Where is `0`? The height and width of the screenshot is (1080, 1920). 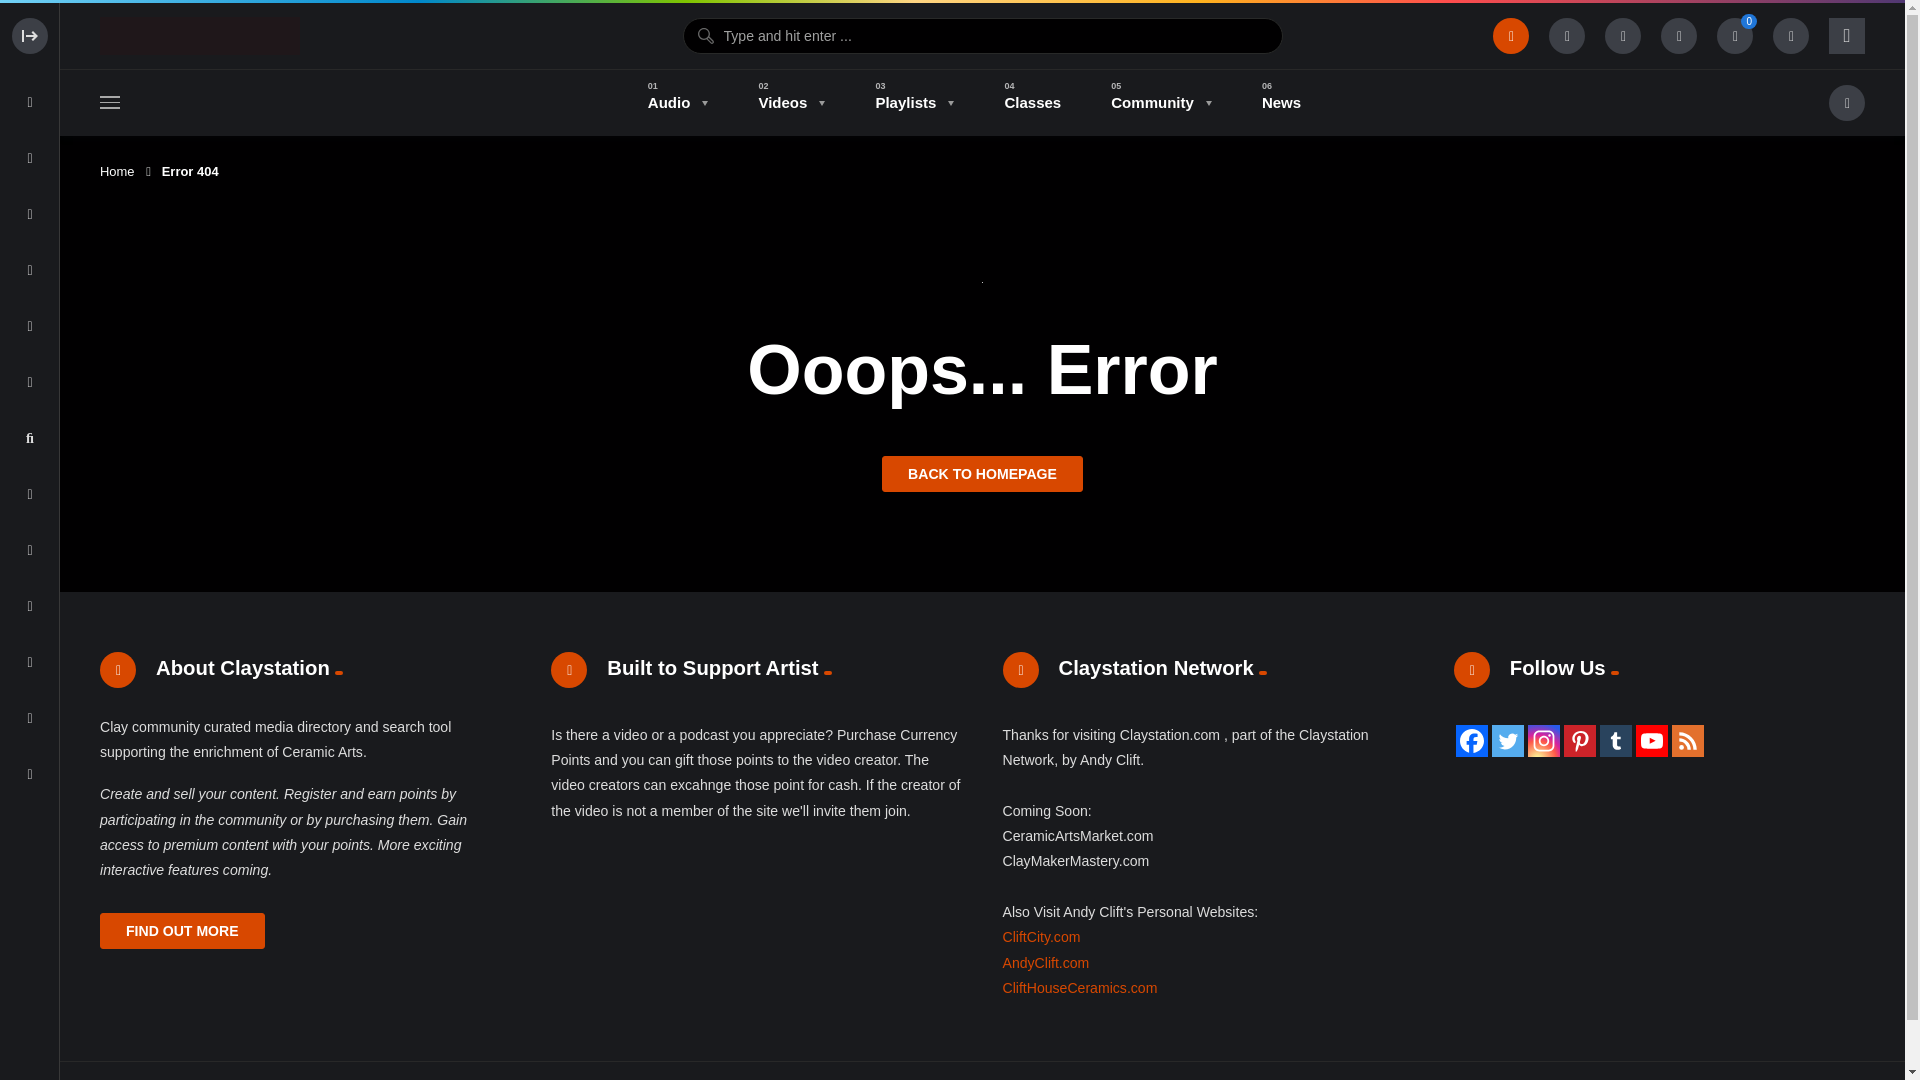
0 is located at coordinates (1734, 36).